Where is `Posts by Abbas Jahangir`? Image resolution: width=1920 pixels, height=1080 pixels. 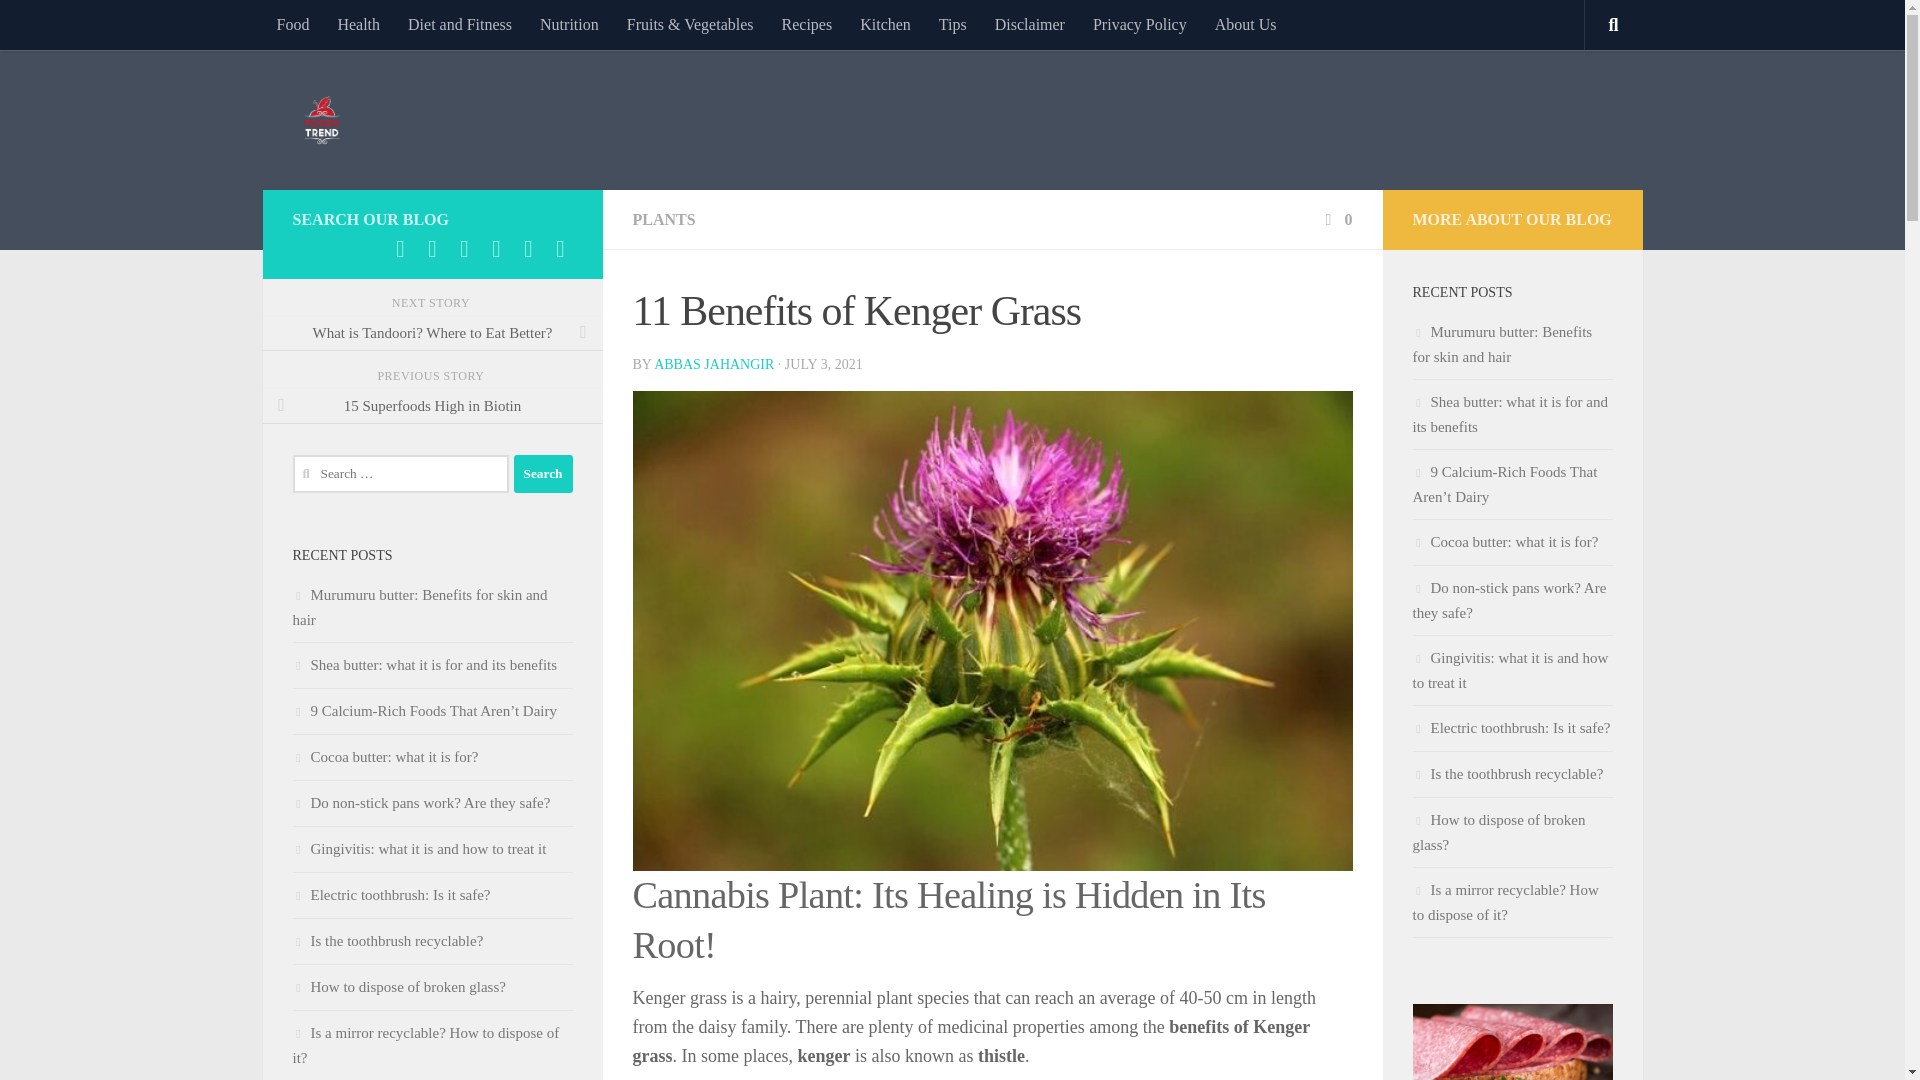
Posts by Abbas Jahangir is located at coordinates (714, 364).